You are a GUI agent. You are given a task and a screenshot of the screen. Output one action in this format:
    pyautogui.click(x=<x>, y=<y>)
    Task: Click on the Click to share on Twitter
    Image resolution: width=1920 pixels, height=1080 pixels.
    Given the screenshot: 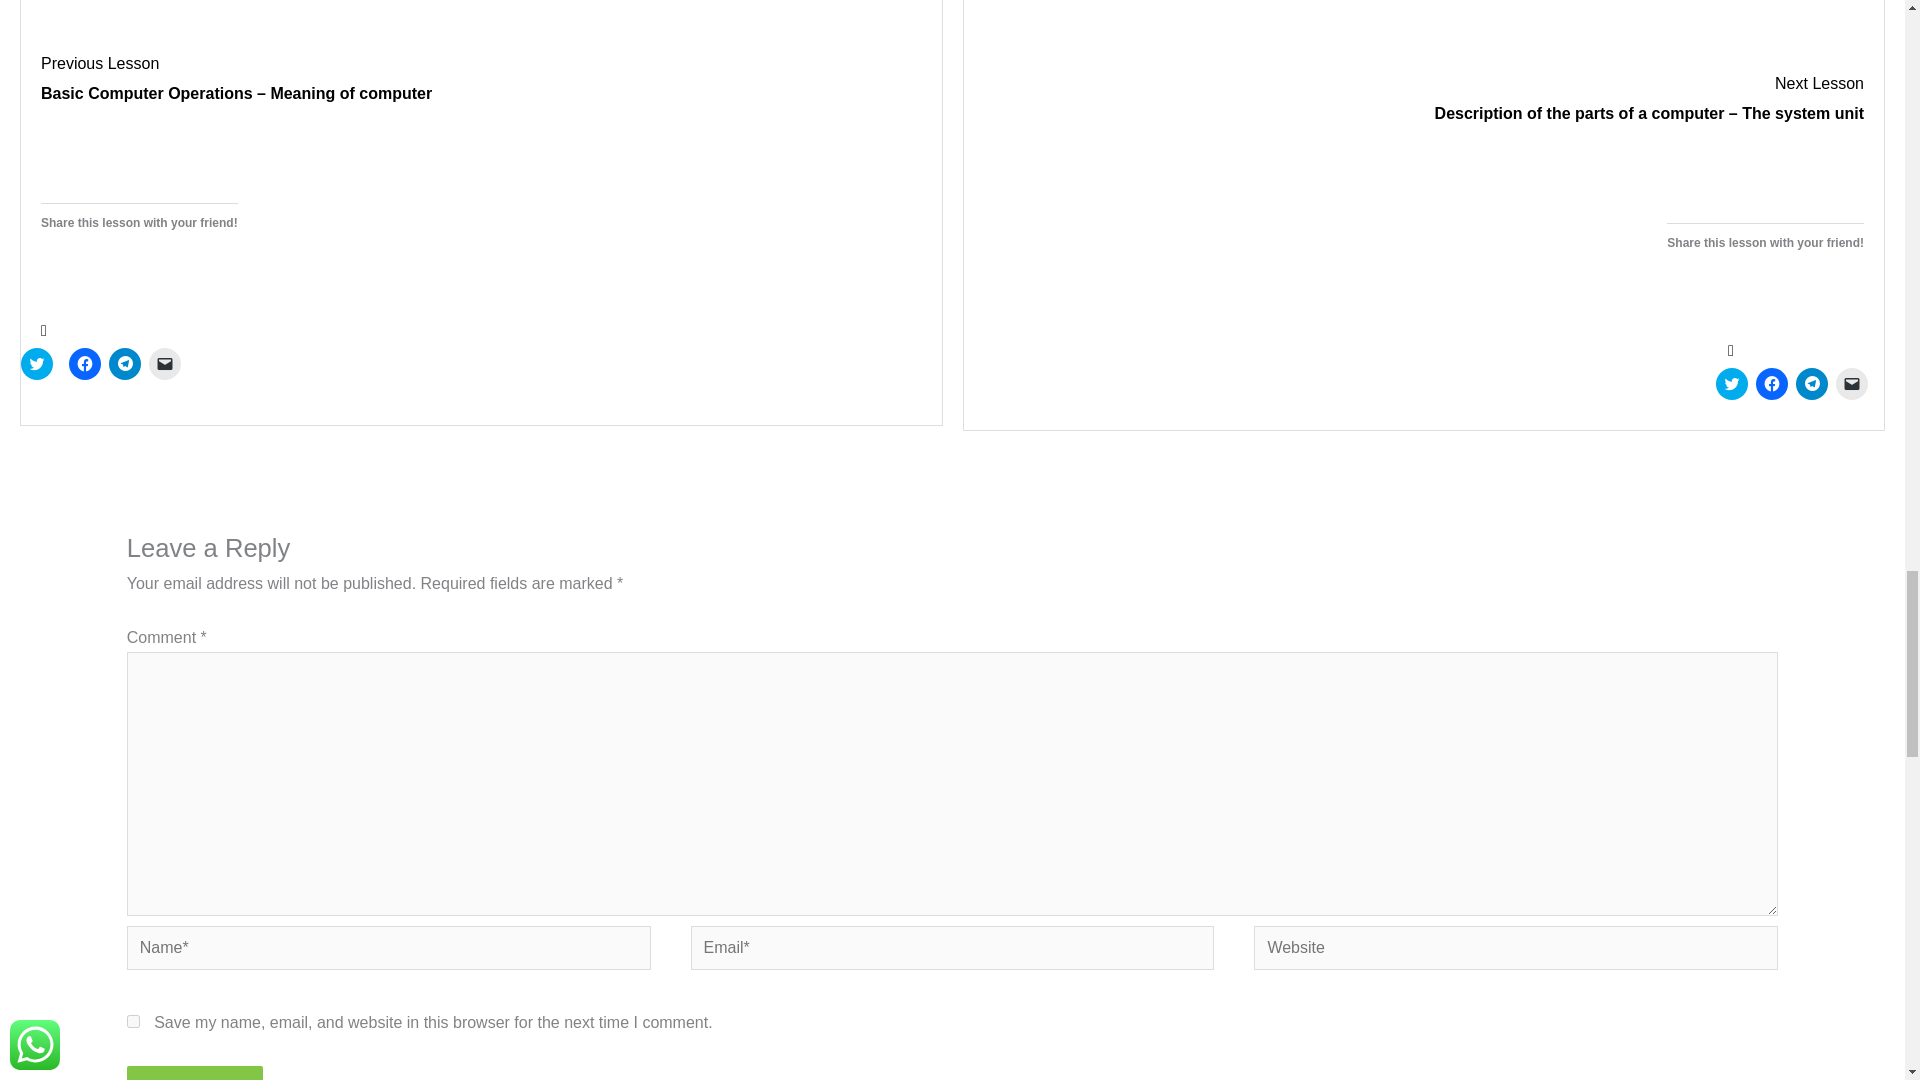 What is the action you would take?
    pyautogui.click(x=1732, y=384)
    